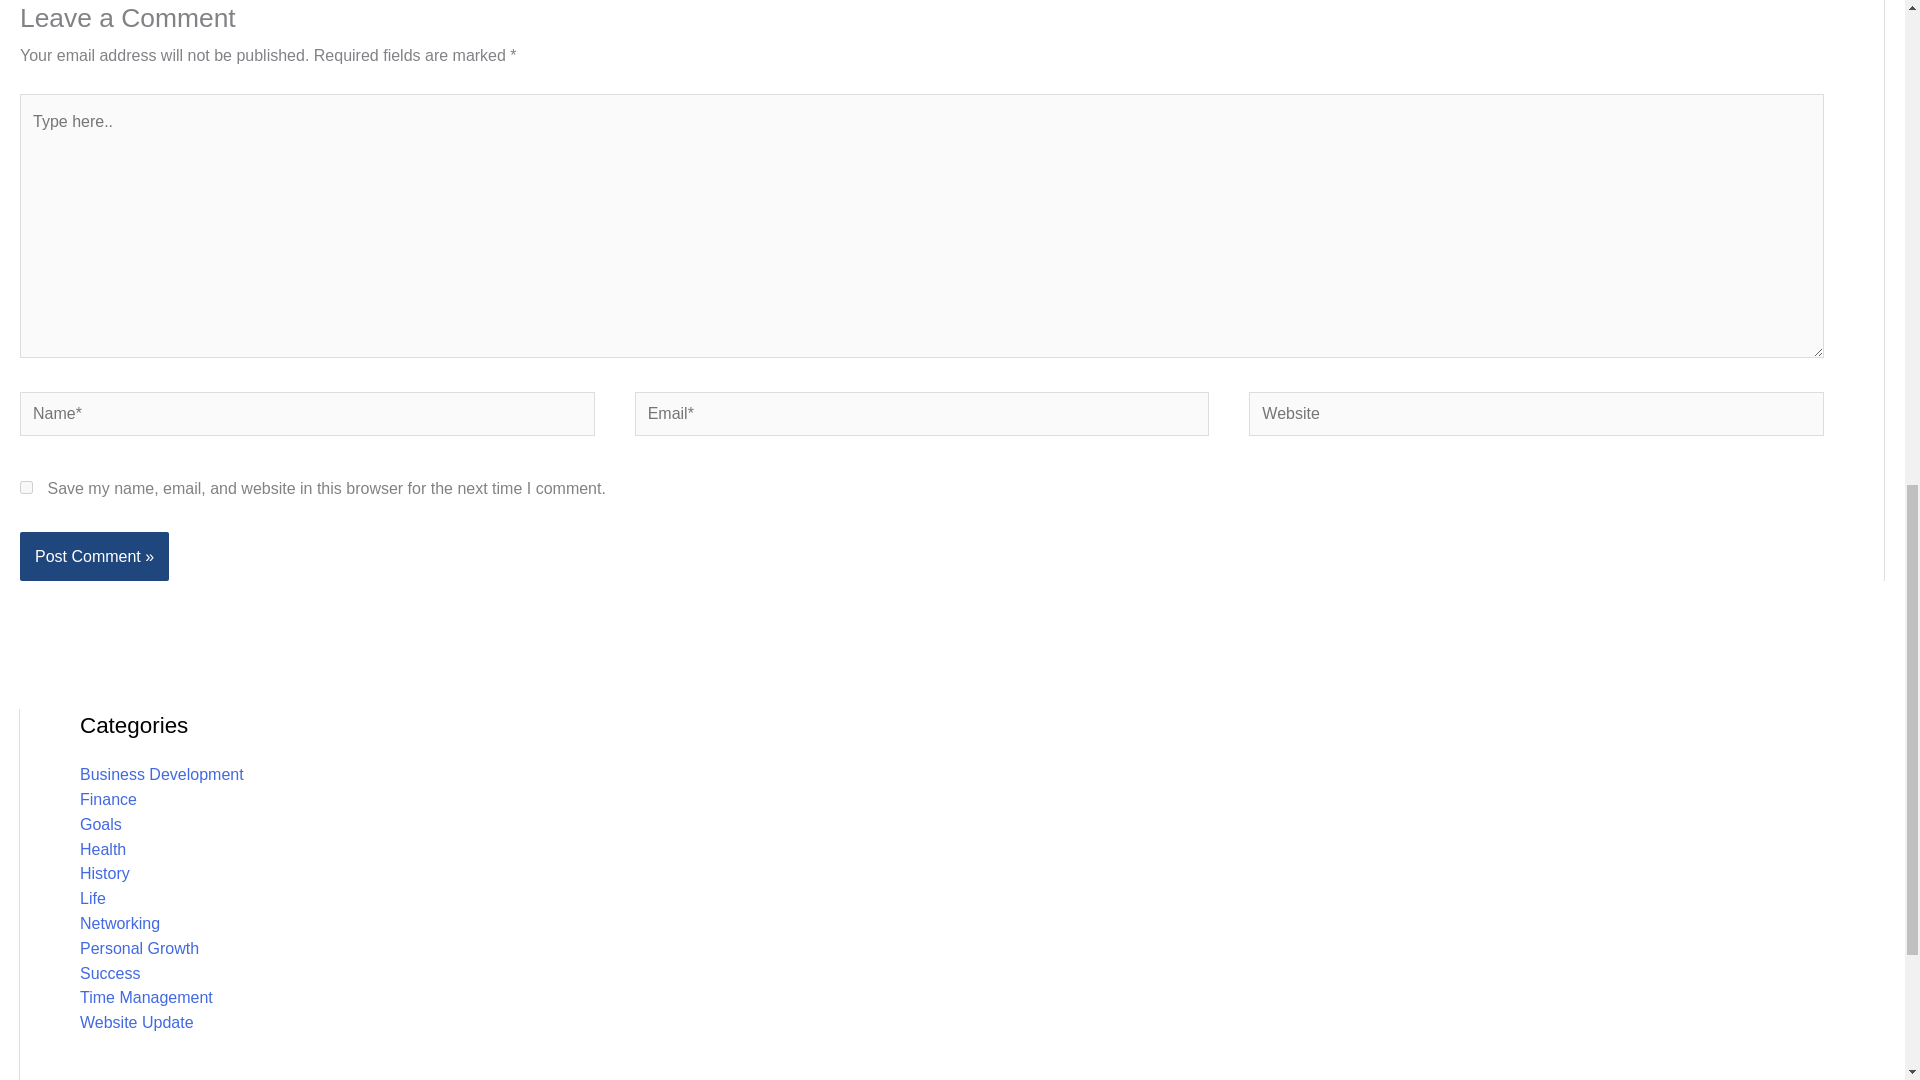 The image size is (1920, 1080). What do you see at coordinates (103, 849) in the screenshot?
I see `Health` at bounding box center [103, 849].